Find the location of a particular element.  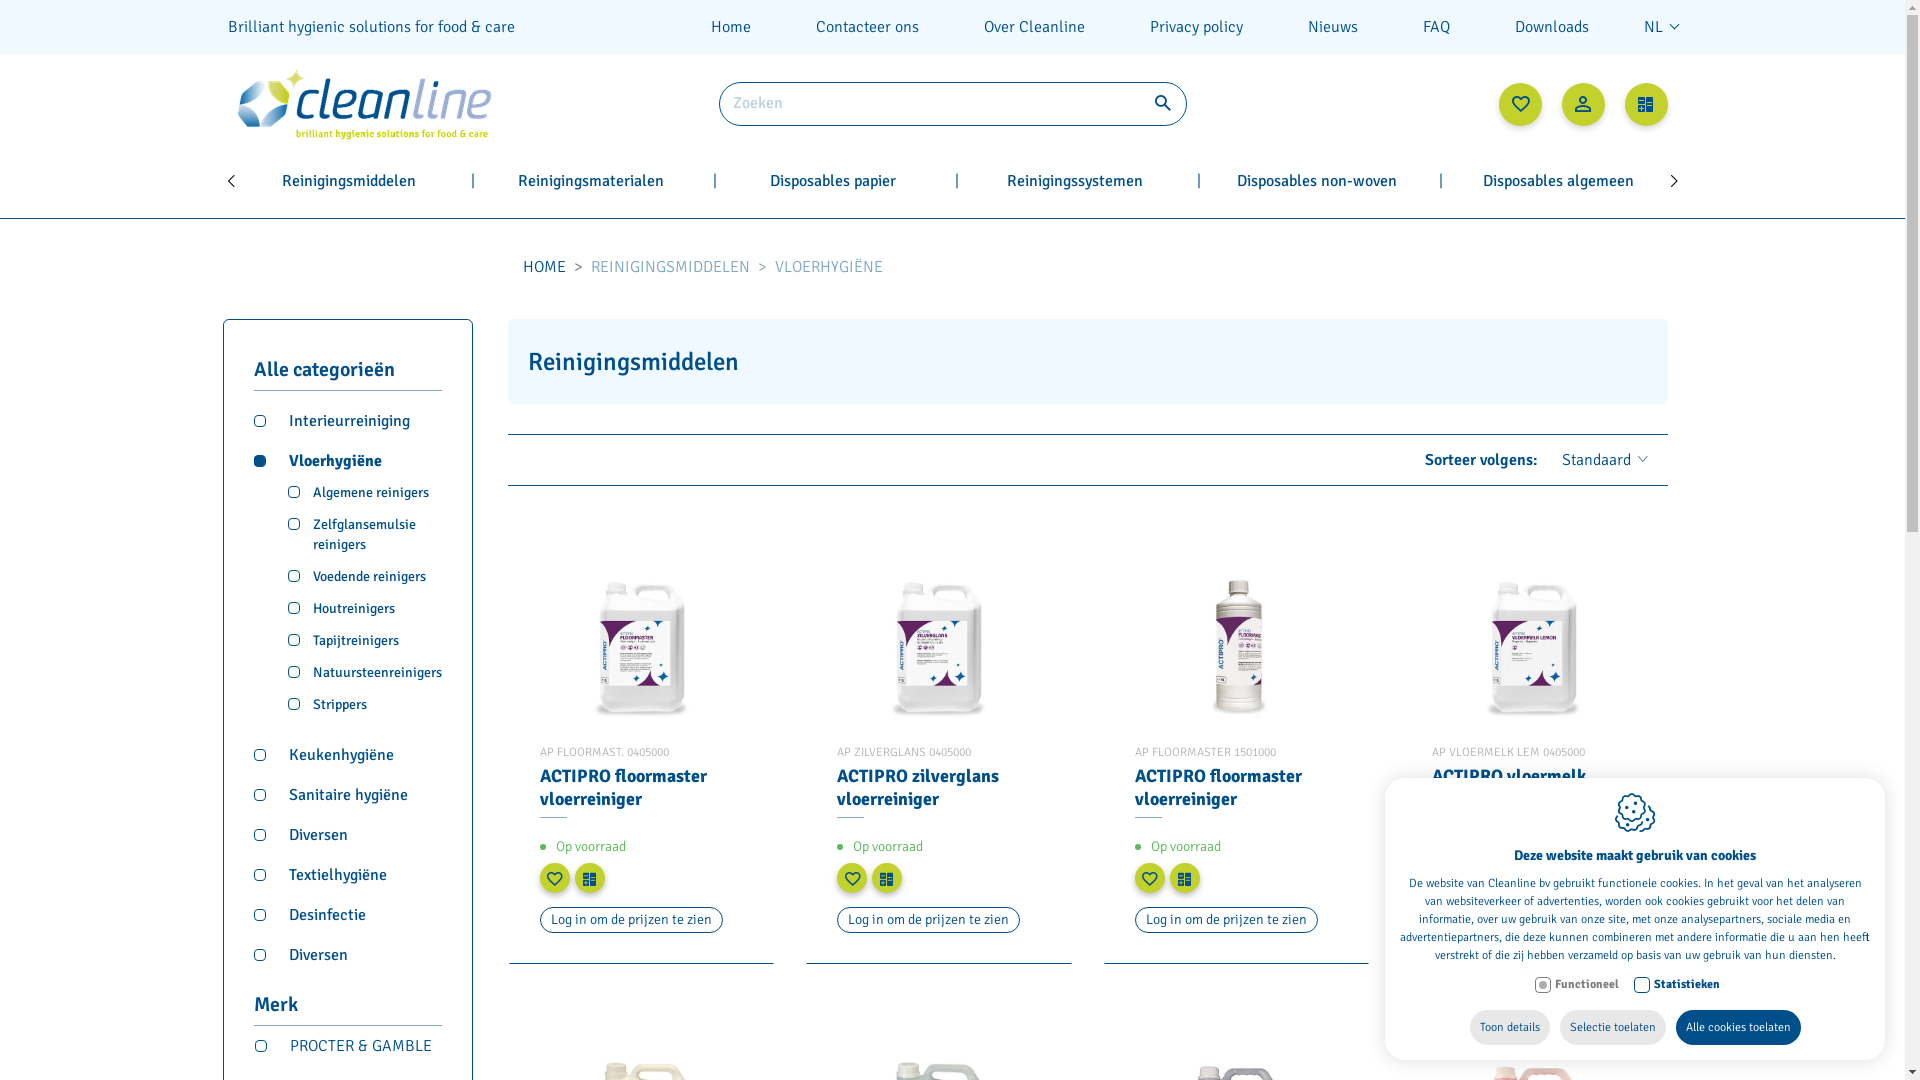

Downloads is located at coordinates (1552, 27).